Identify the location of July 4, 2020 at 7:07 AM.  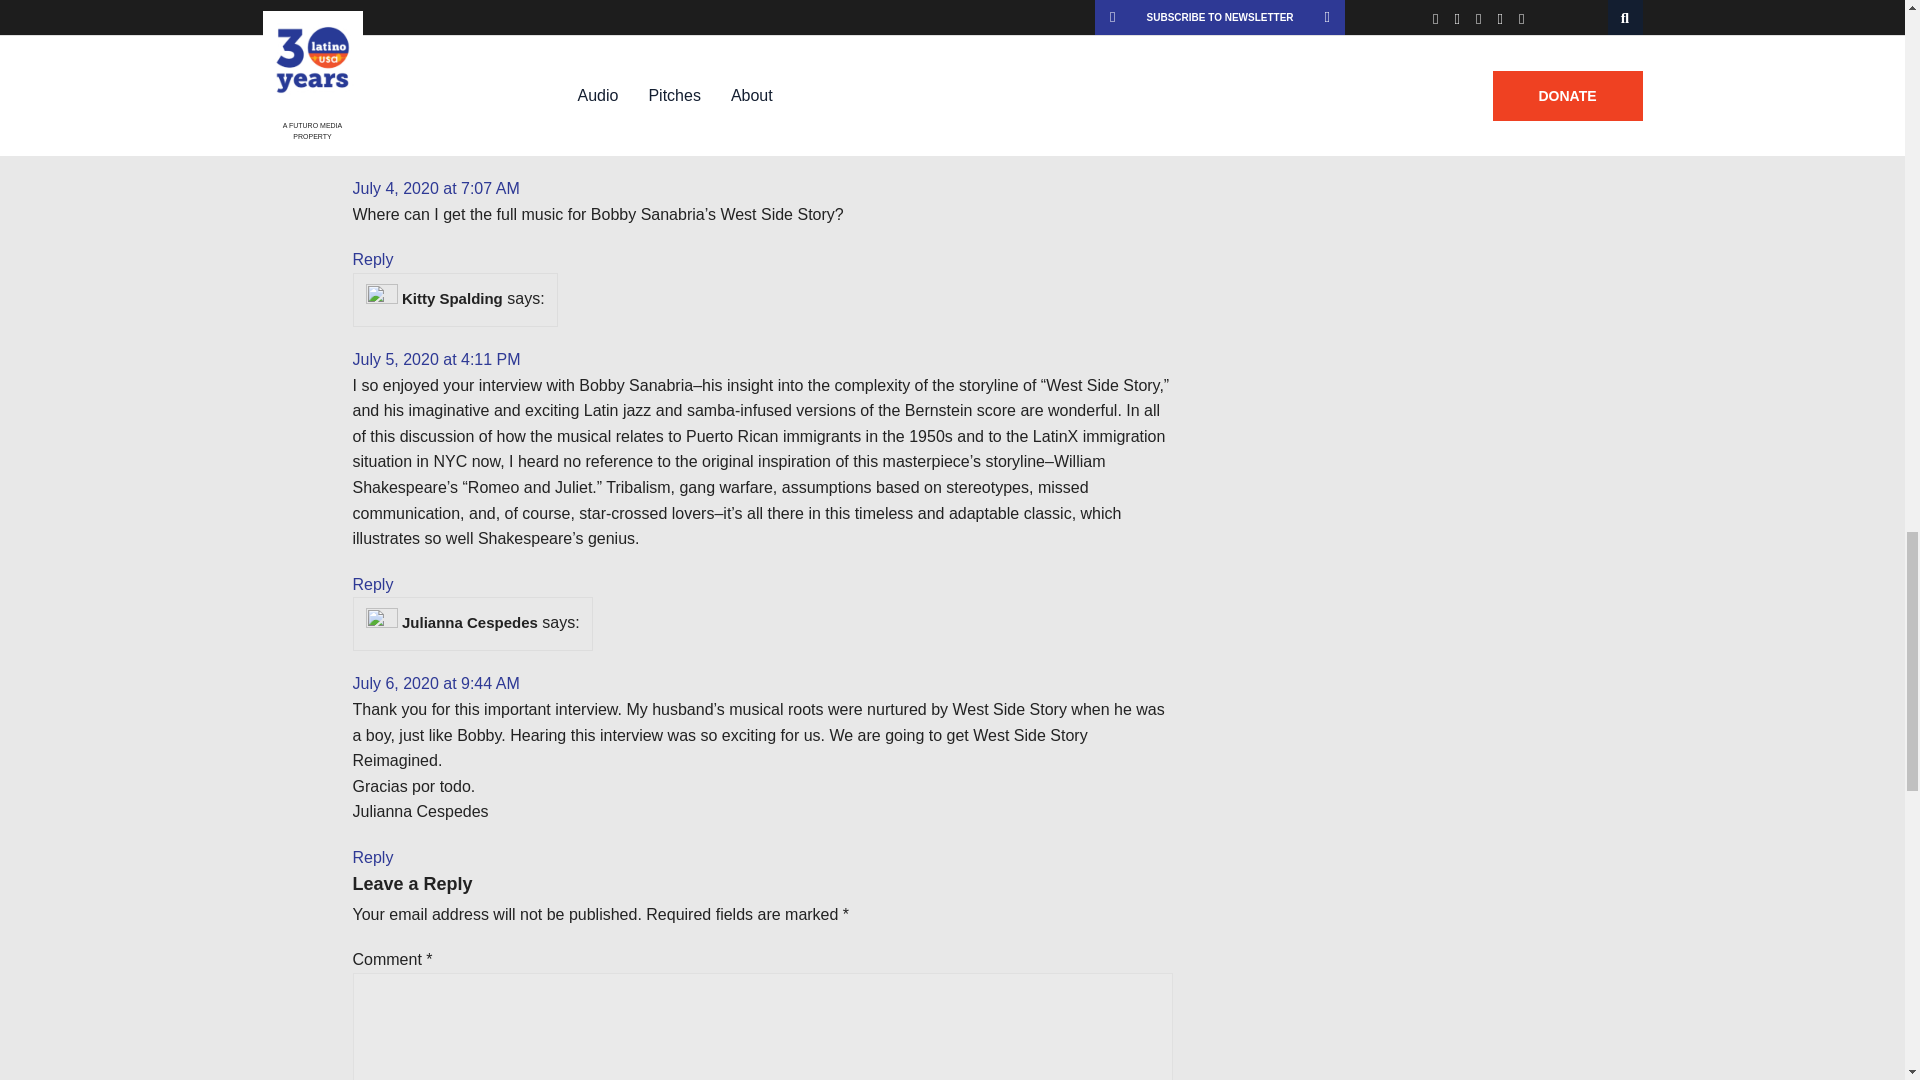
(434, 188).